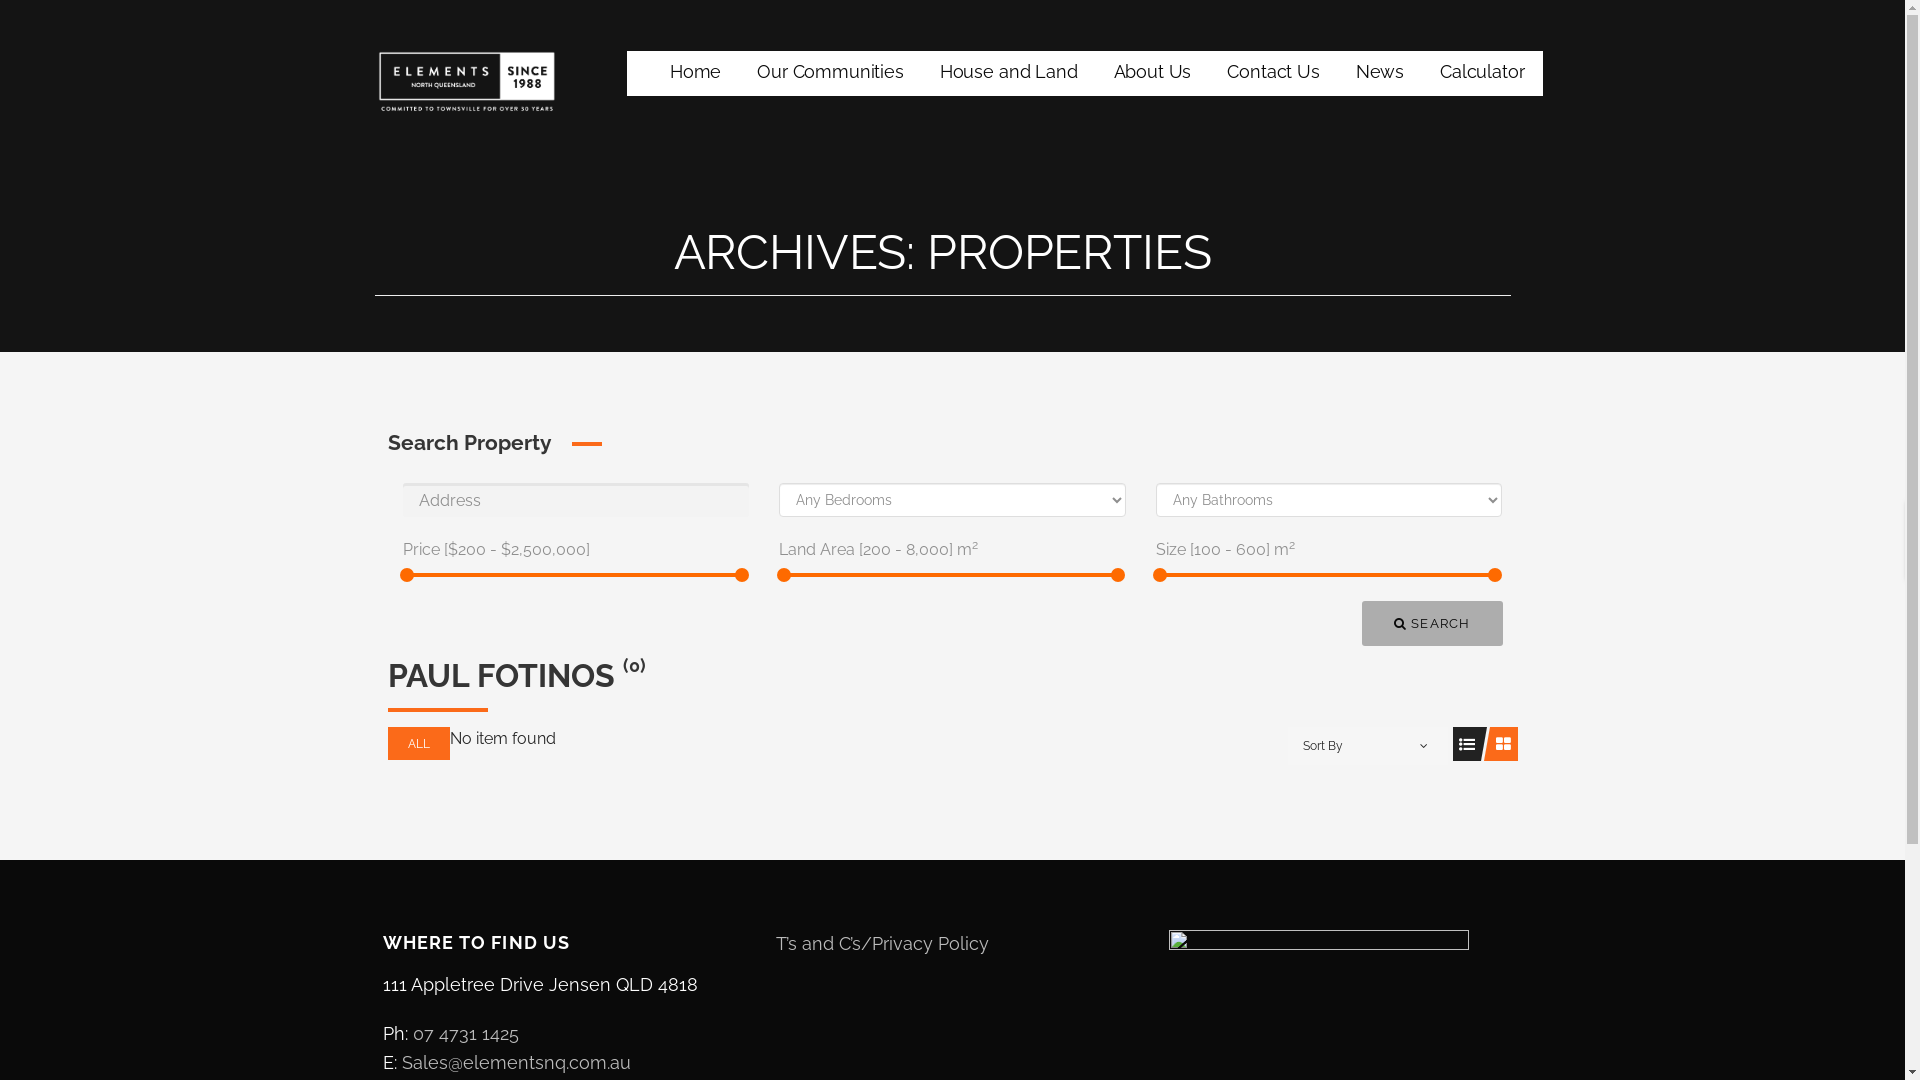  What do you see at coordinates (419, 744) in the screenshot?
I see `ALL` at bounding box center [419, 744].